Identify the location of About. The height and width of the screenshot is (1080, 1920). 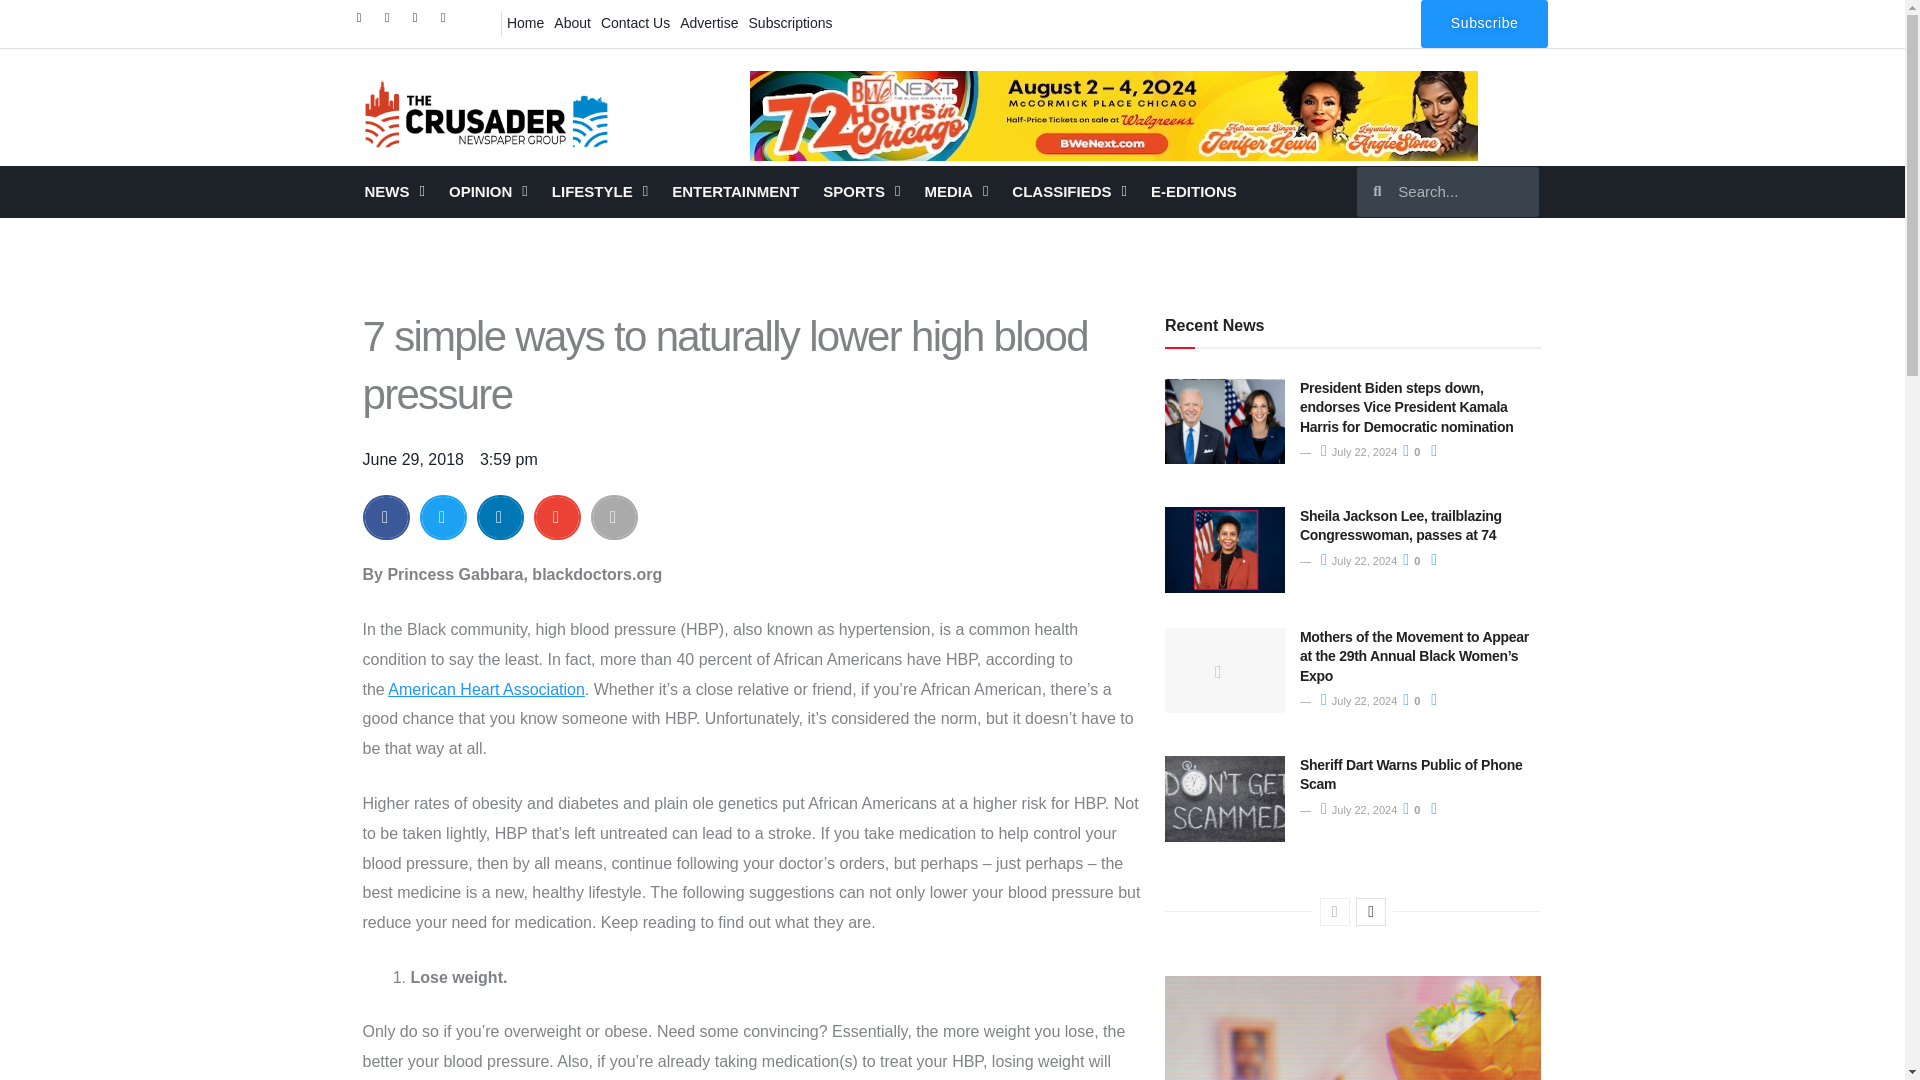
(572, 22).